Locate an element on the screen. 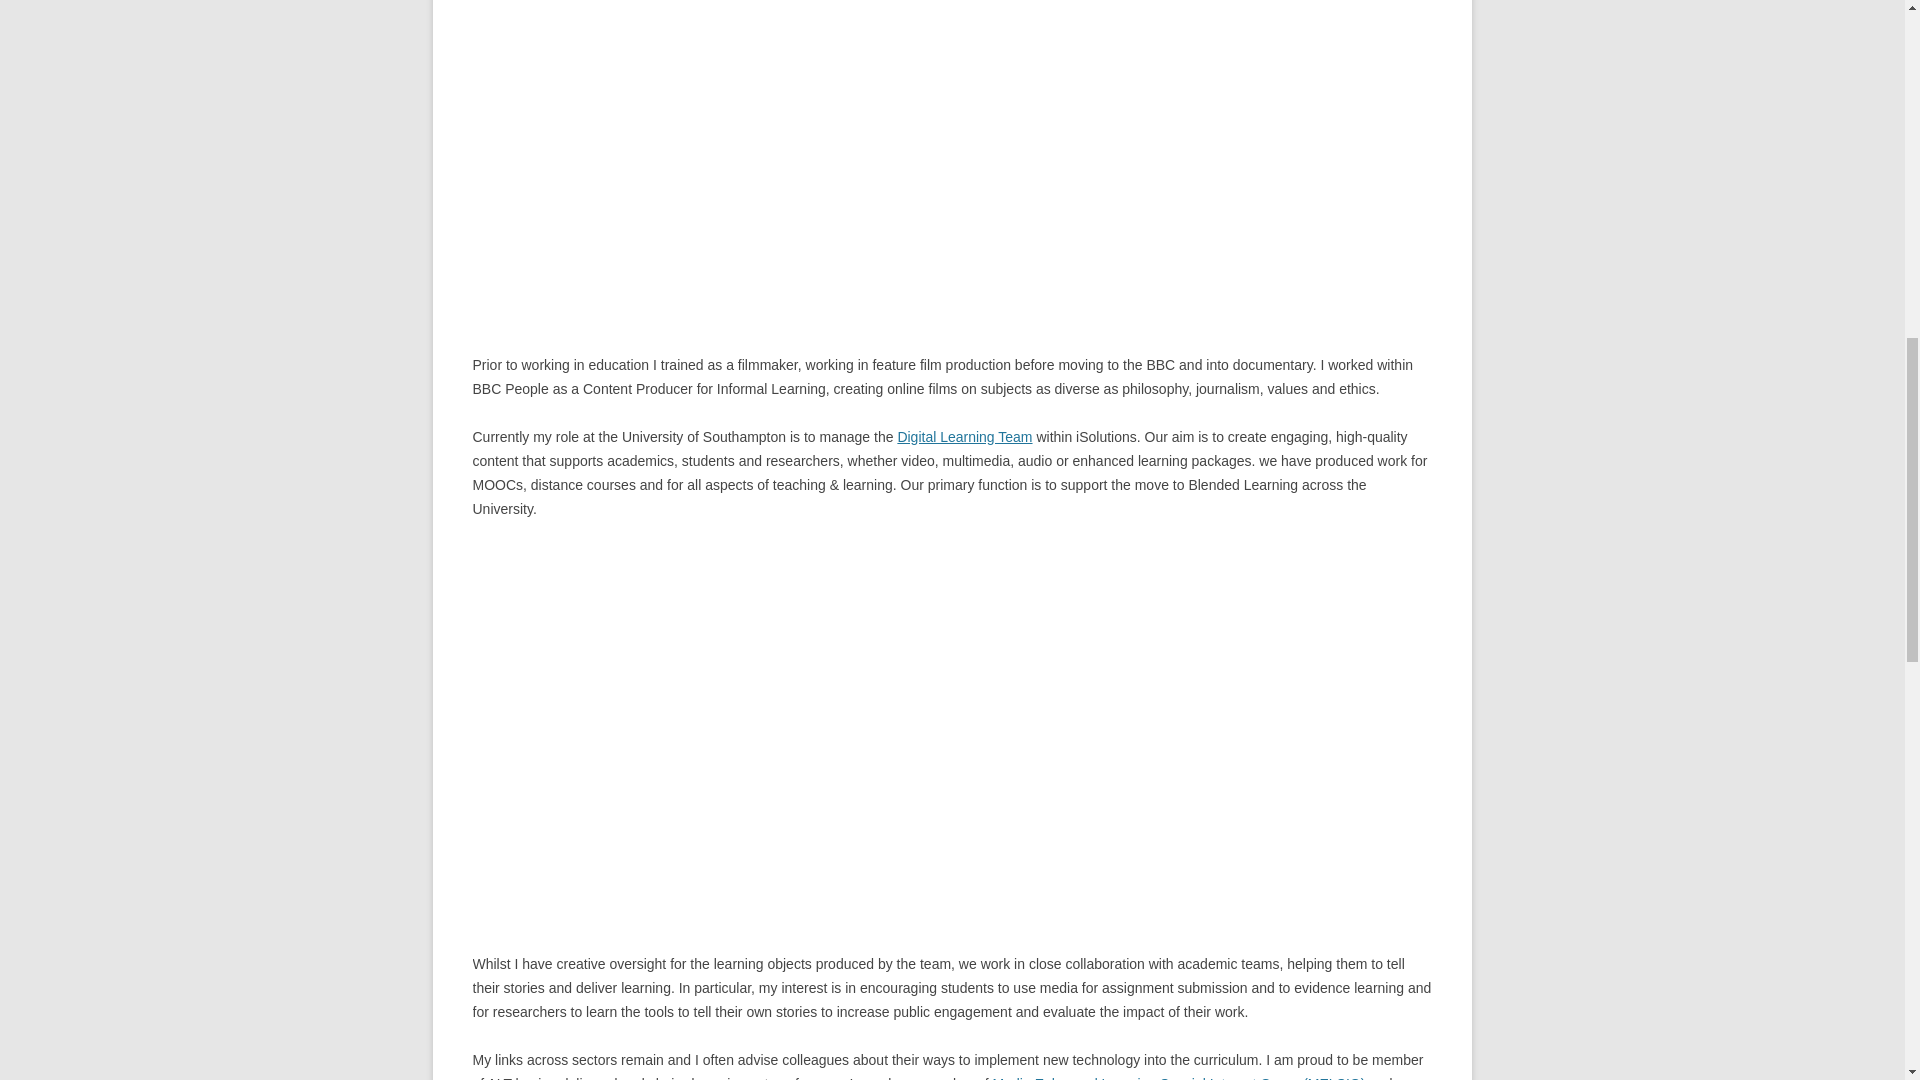 Image resolution: width=1920 pixels, height=1080 pixels. Media Production Showreel - ILIaD Media is located at coordinates (784, 721).